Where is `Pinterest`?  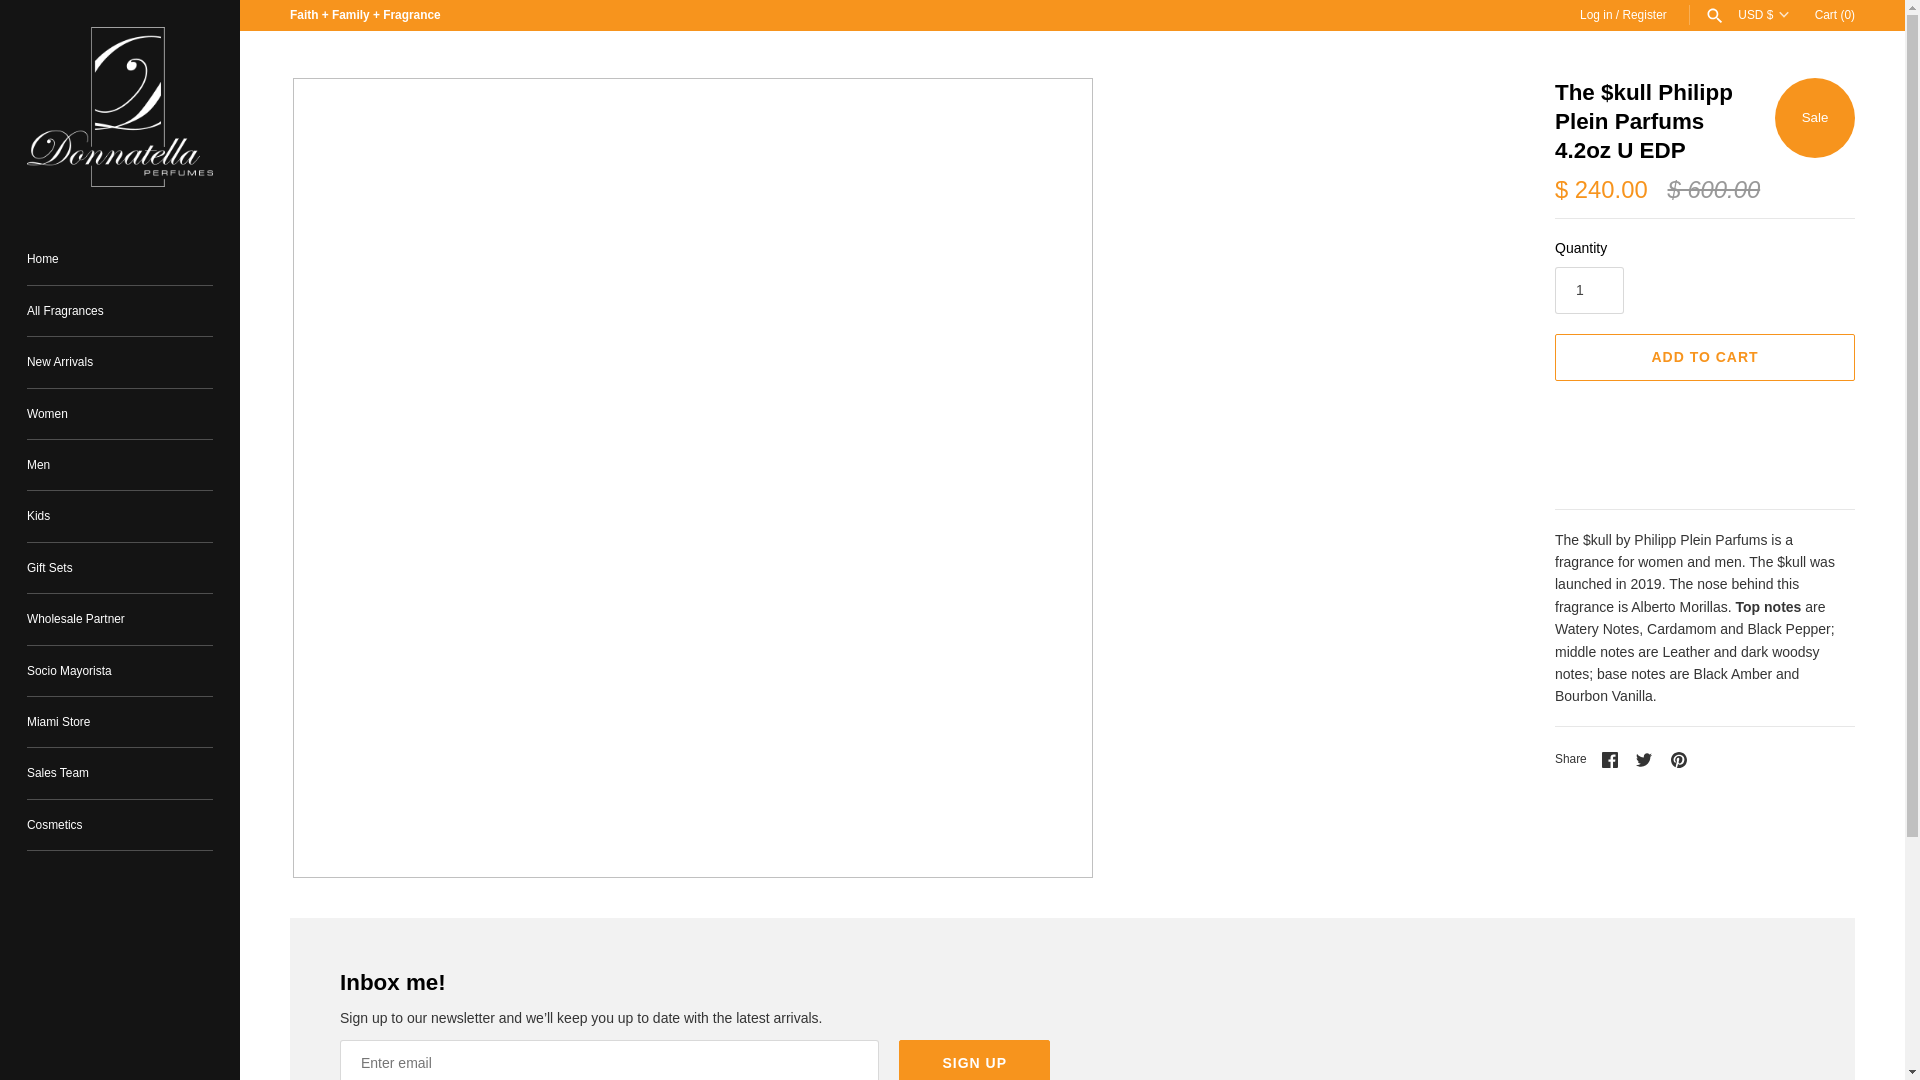
Pinterest is located at coordinates (1678, 759).